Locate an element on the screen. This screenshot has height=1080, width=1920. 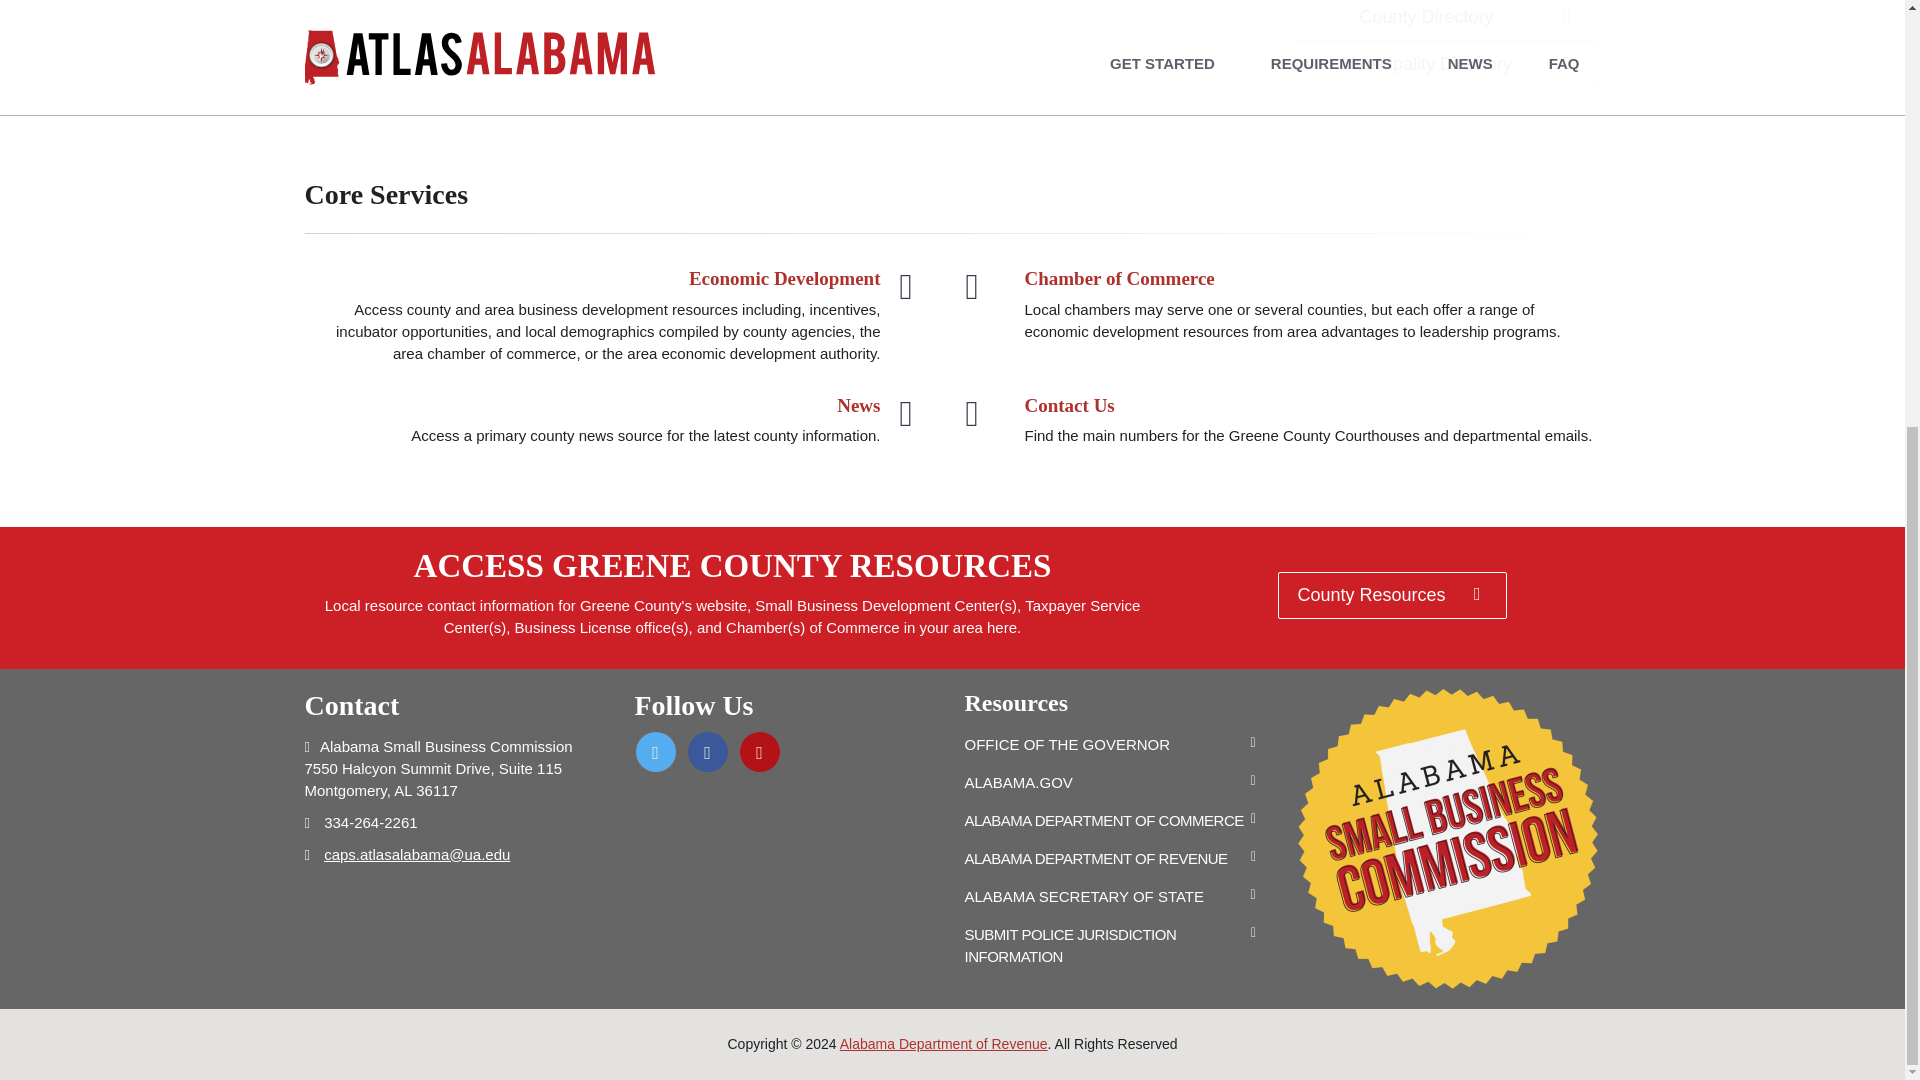
ALABAMA DEPARTMENT OF REVENUE is located at coordinates (1116, 858).